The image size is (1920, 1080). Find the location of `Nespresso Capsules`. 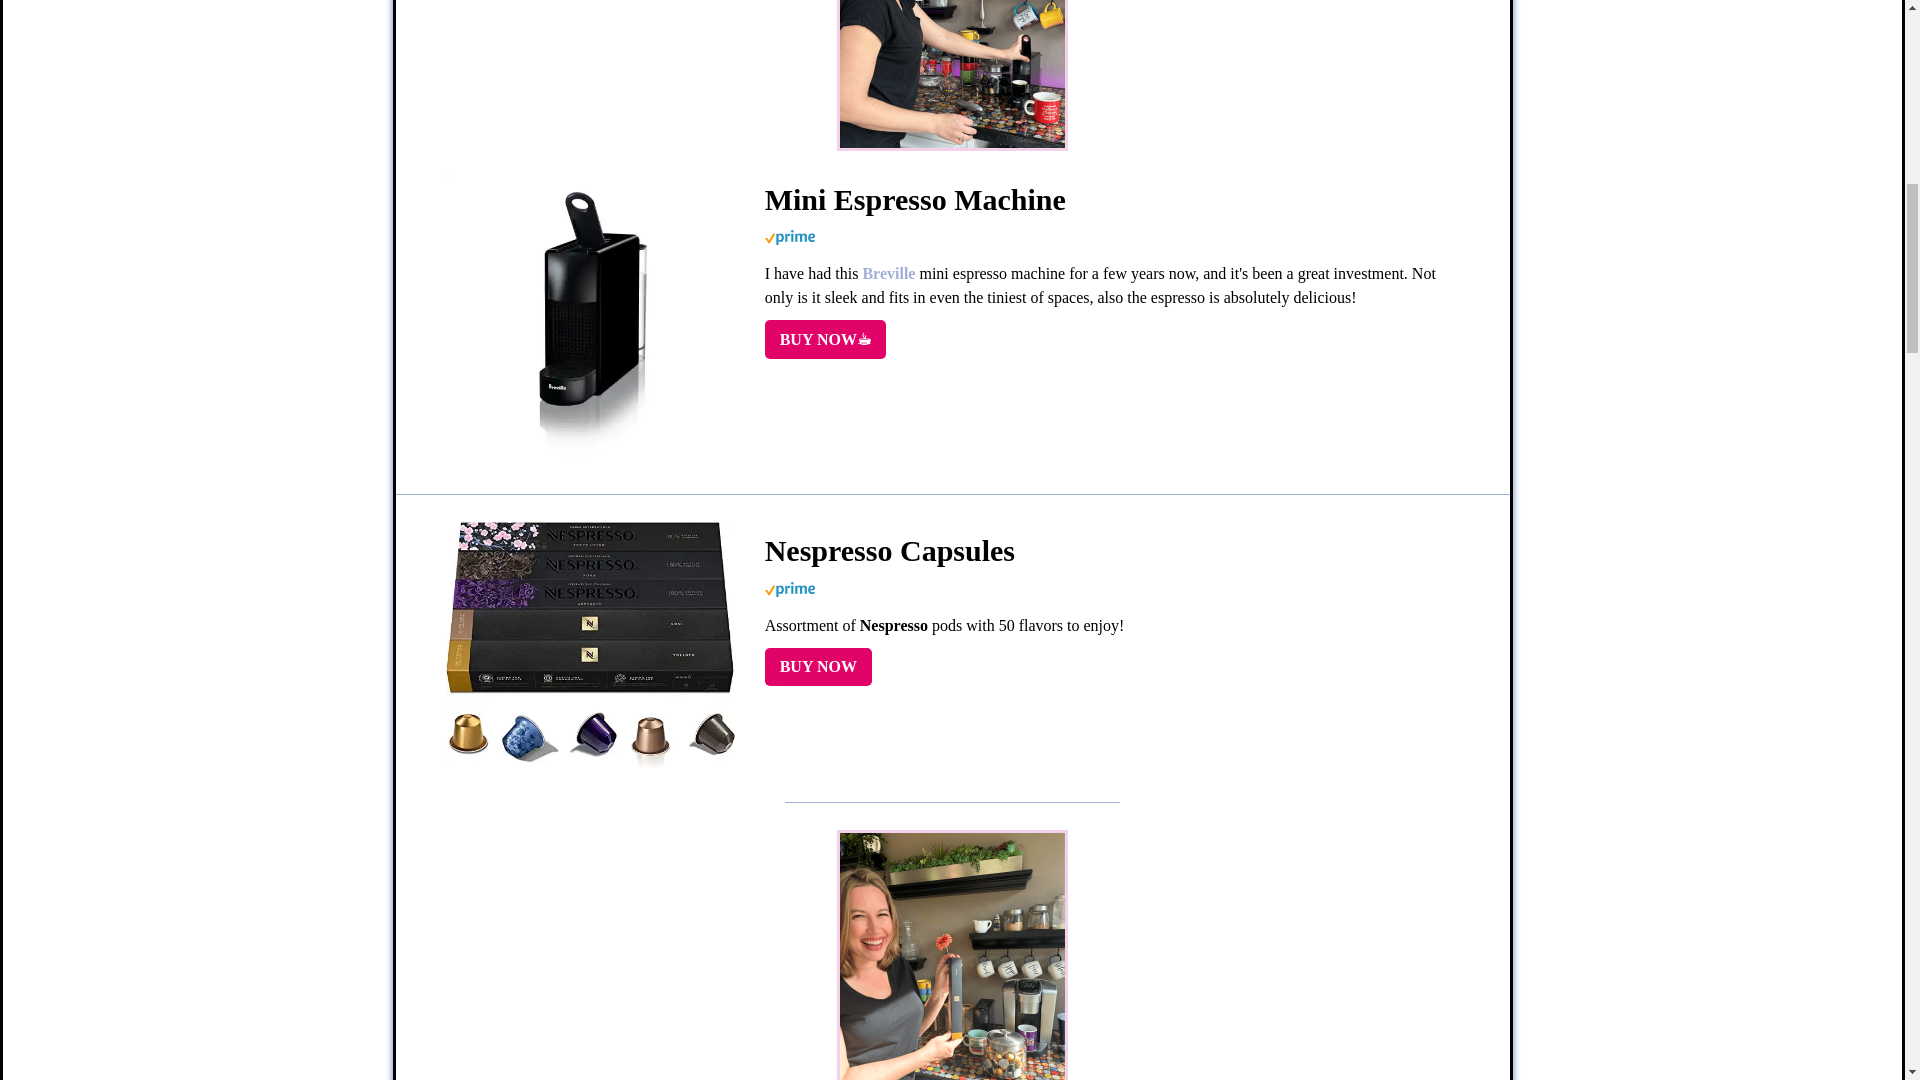

Nespresso Capsules is located at coordinates (590, 766).